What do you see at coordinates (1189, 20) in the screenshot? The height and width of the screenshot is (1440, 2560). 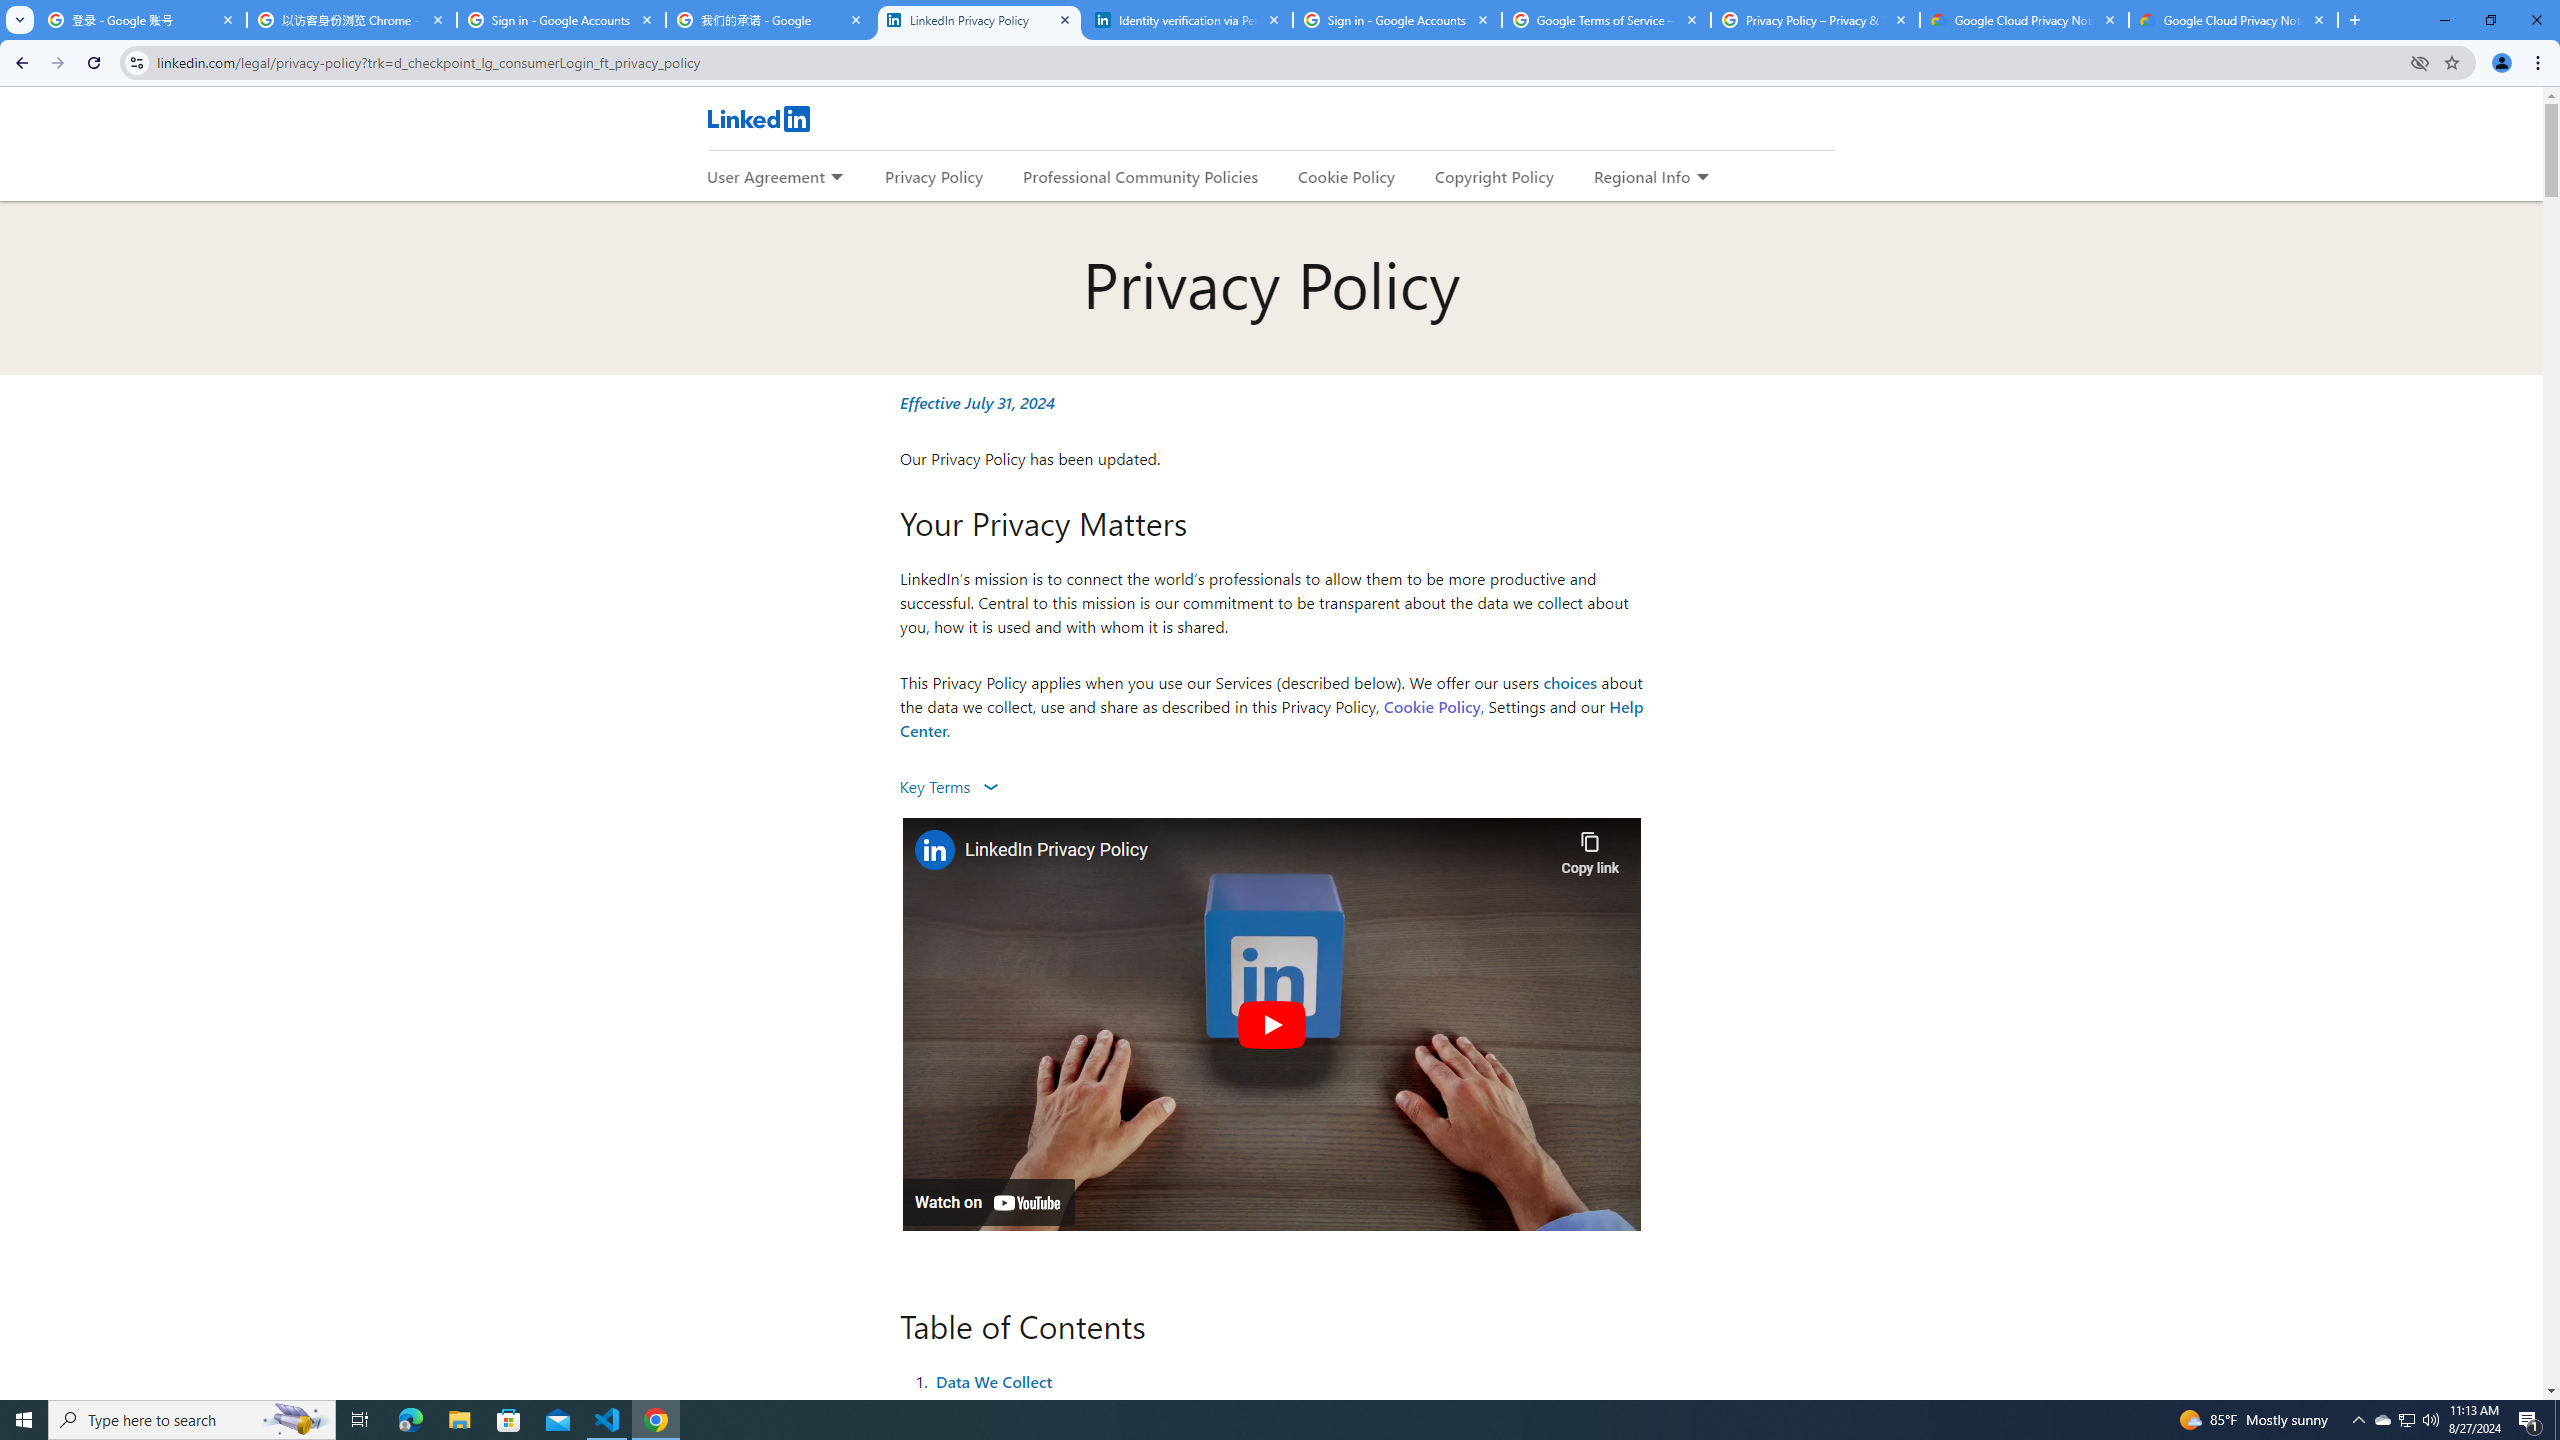 I see `Identity verification via Persona | LinkedIn Help` at bounding box center [1189, 20].